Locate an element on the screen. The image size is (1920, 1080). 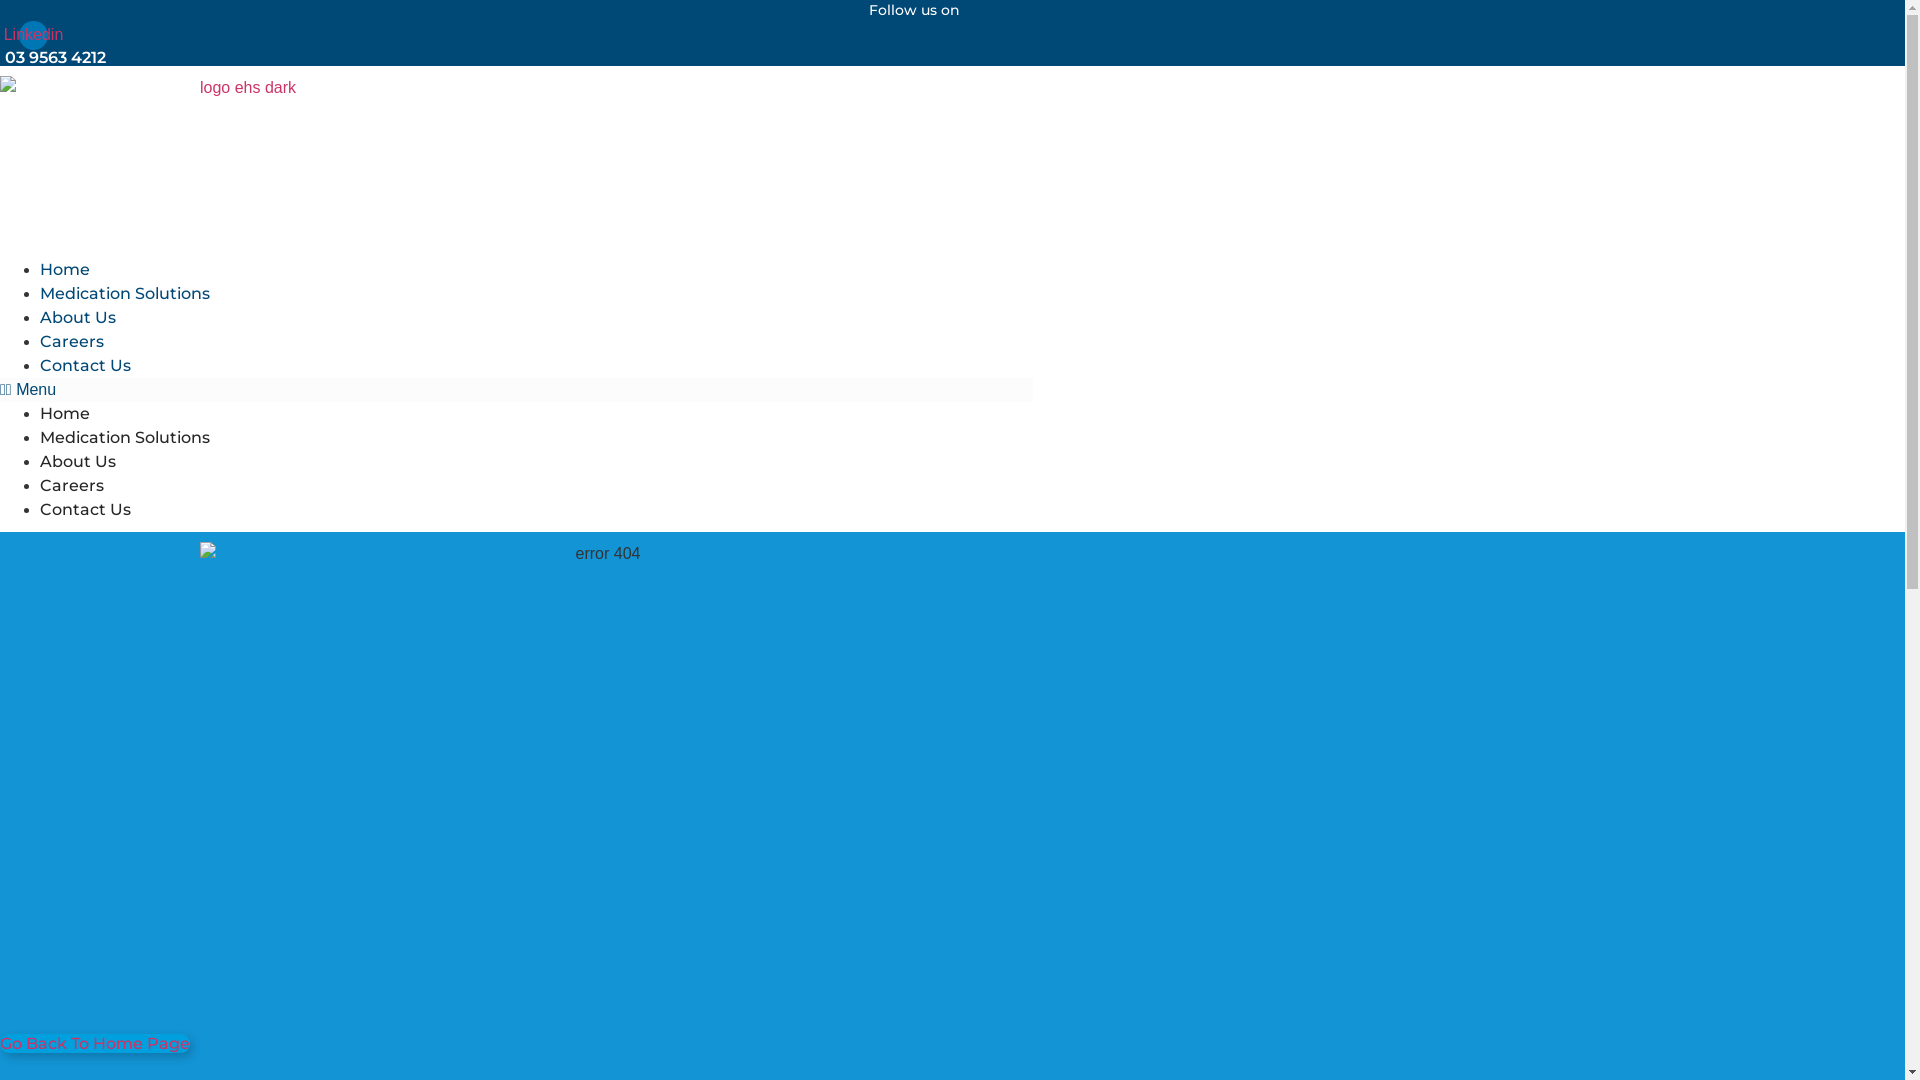
Medication Solutions is located at coordinates (125, 437).